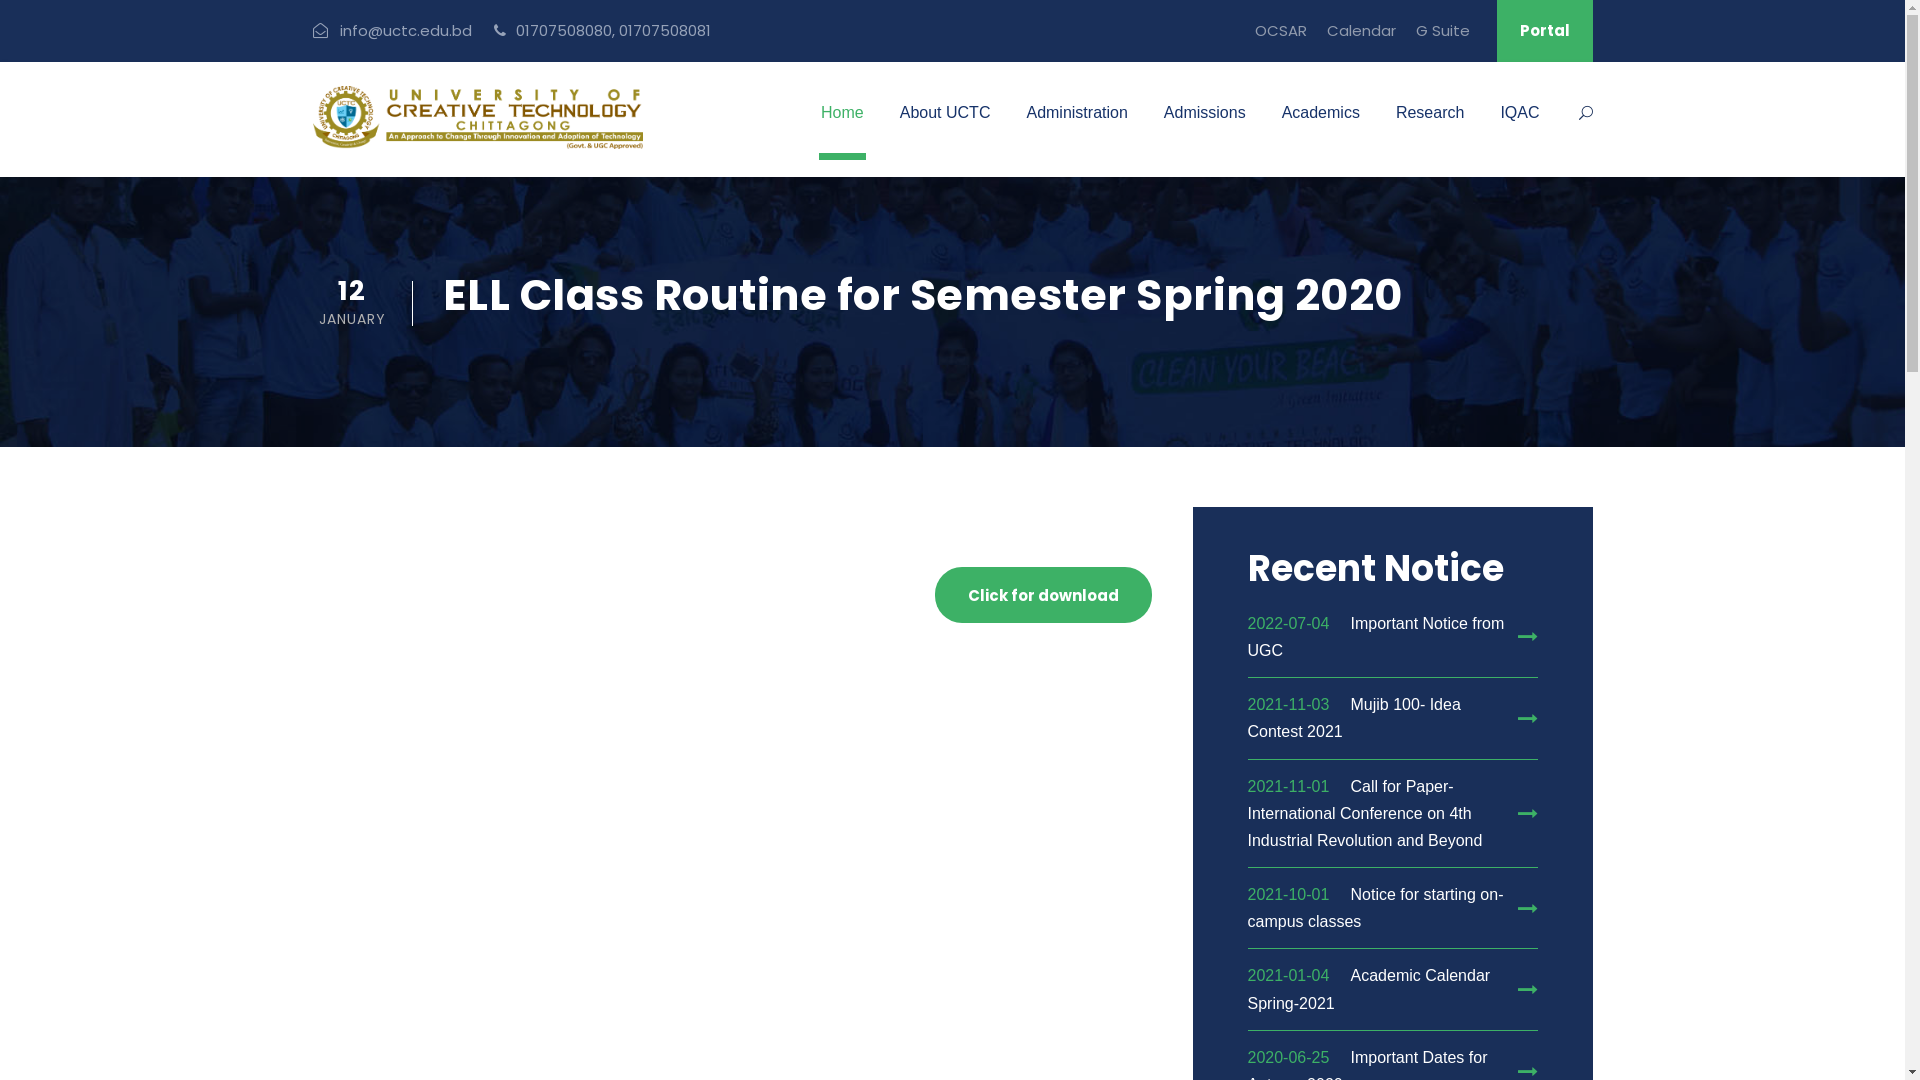 This screenshot has width=1920, height=1080. What do you see at coordinates (1430, 128) in the screenshot?
I see `Research` at bounding box center [1430, 128].